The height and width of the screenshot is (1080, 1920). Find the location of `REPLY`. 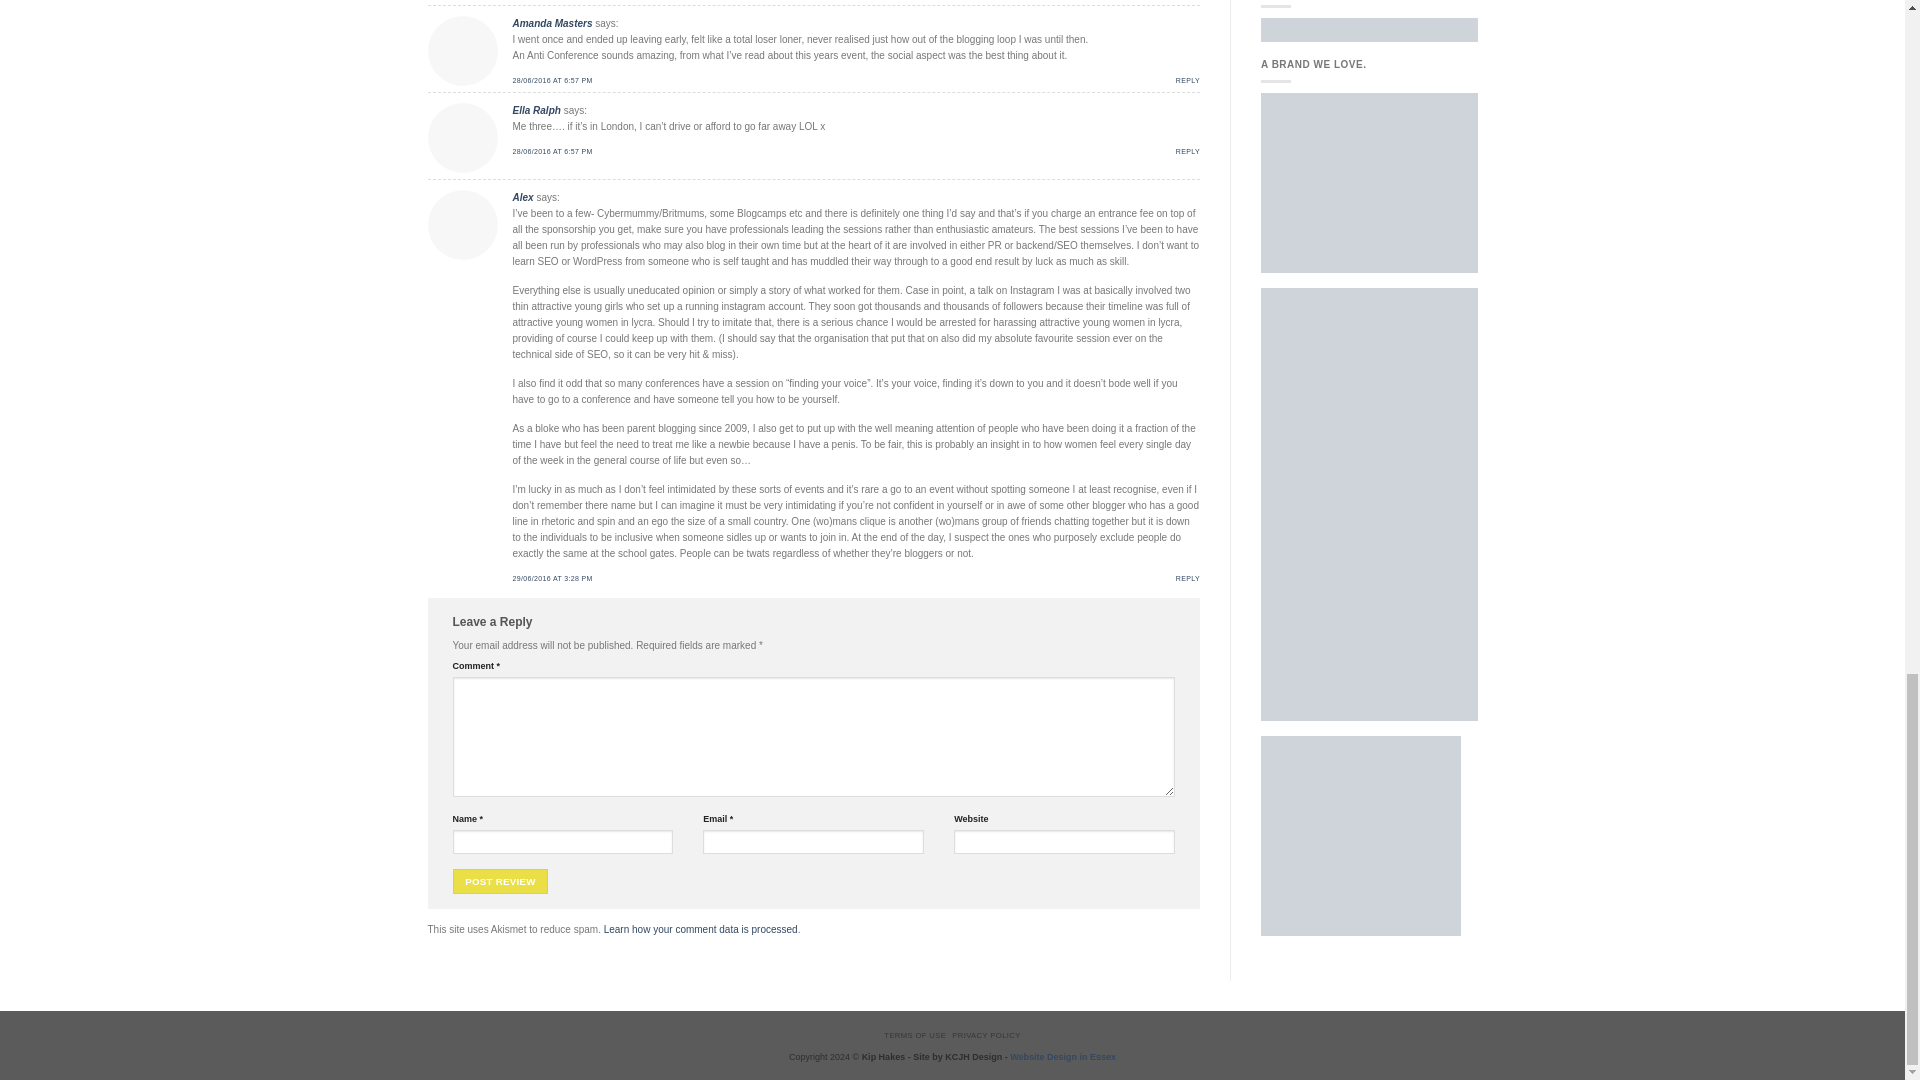

REPLY is located at coordinates (1188, 80).